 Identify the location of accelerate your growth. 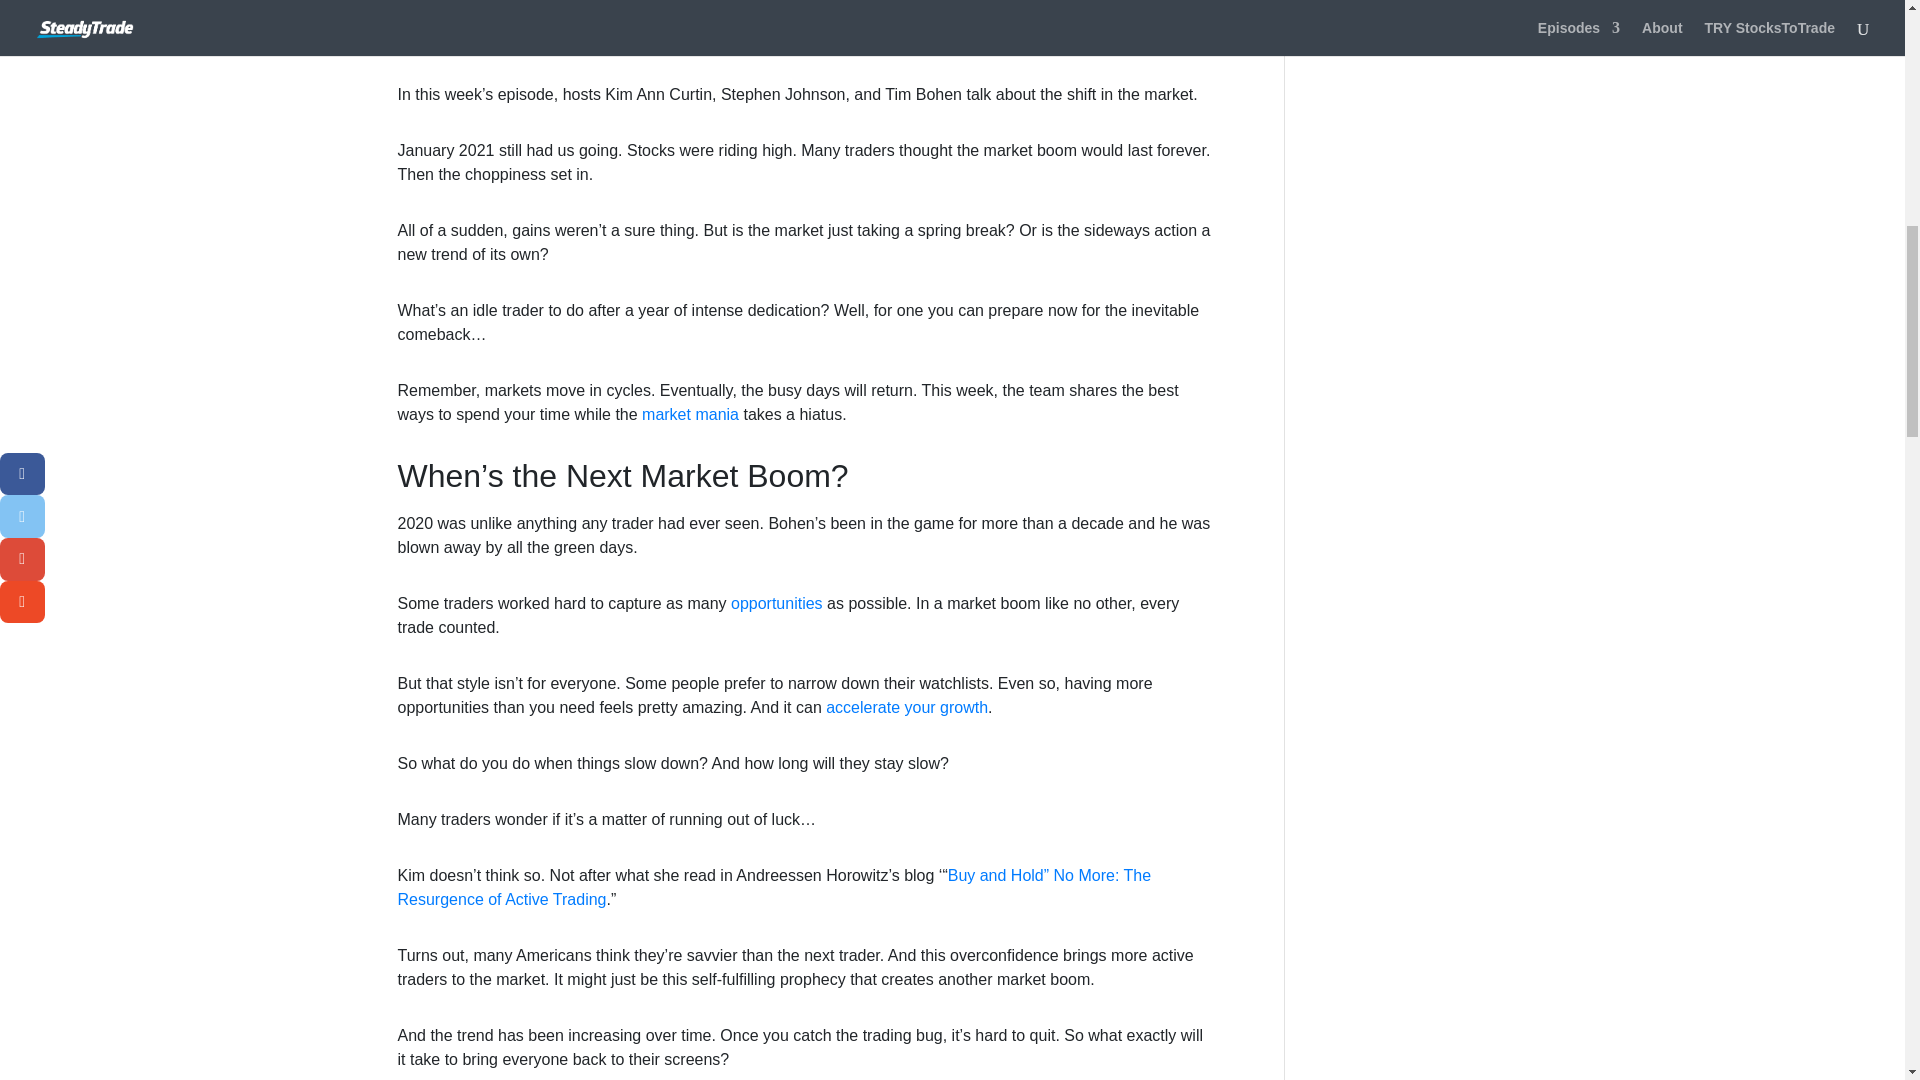
(906, 707).